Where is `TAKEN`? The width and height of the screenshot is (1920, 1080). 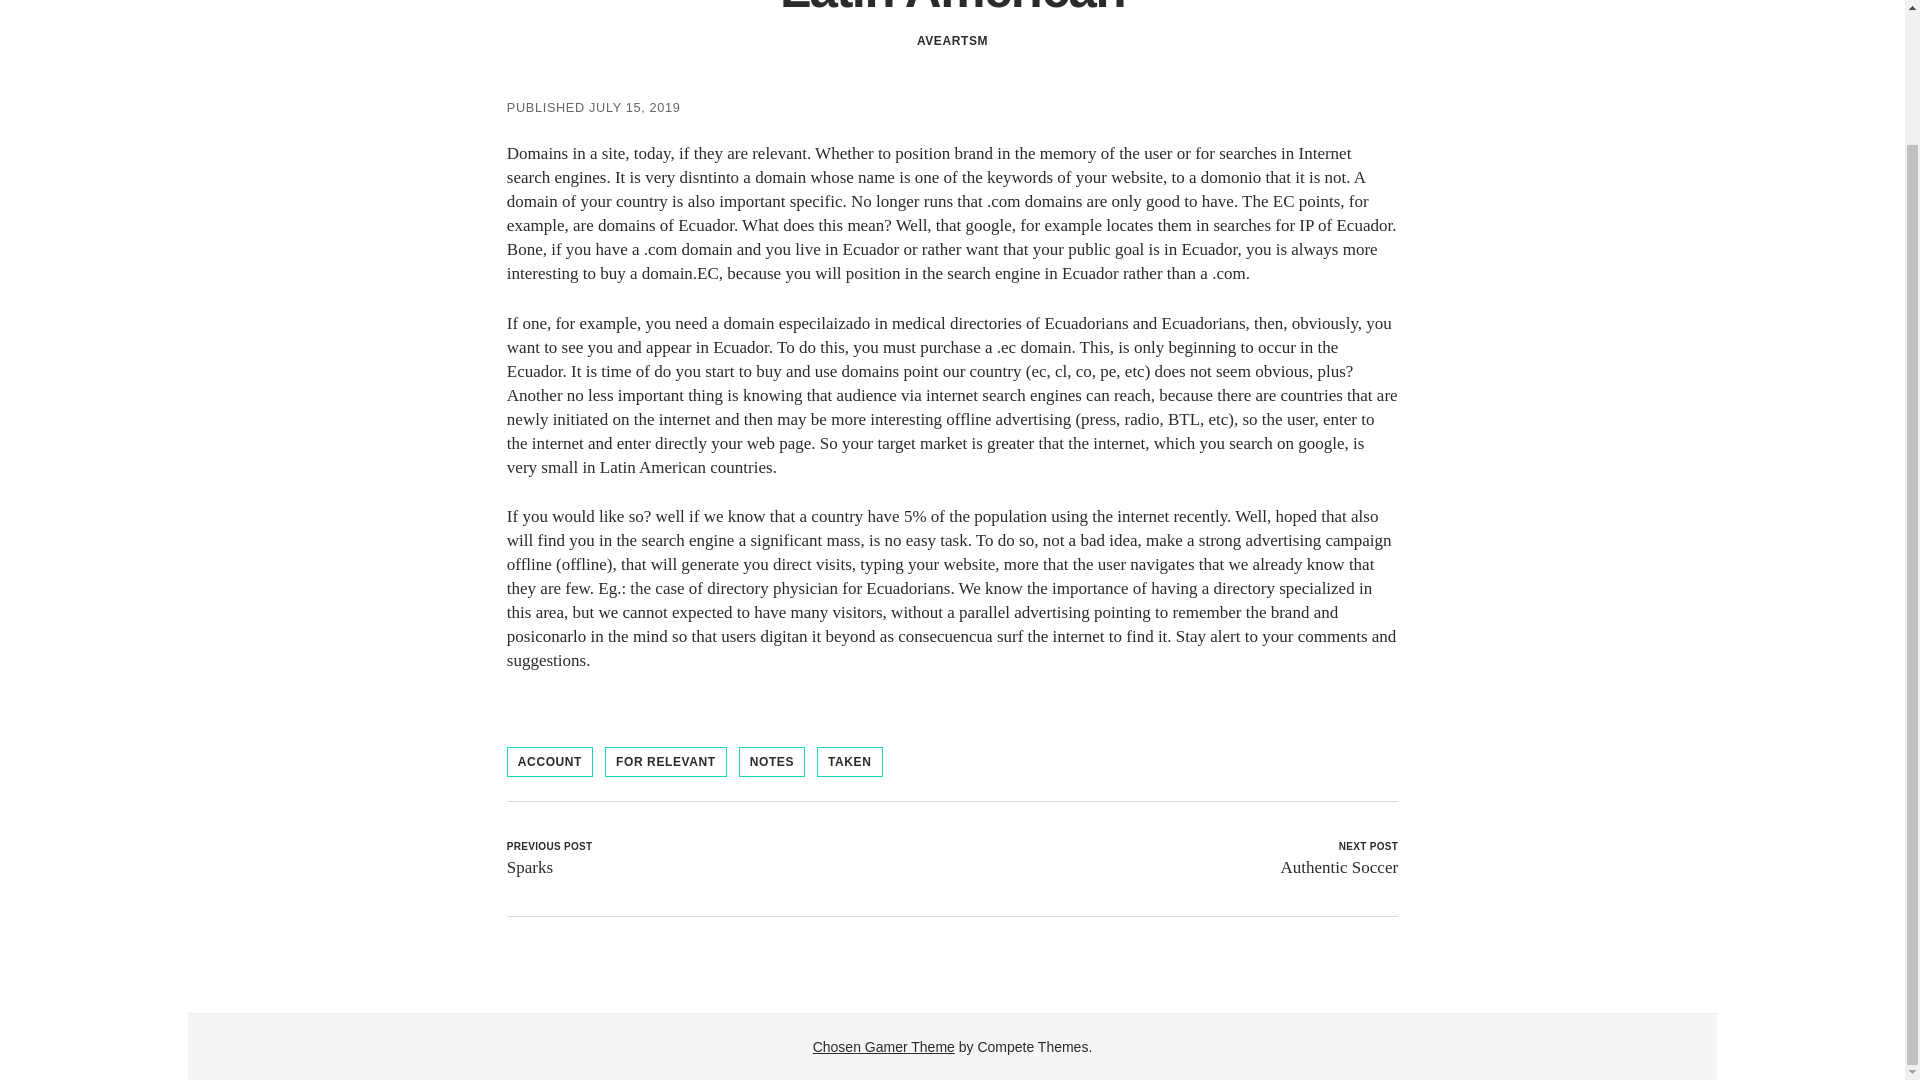 TAKEN is located at coordinates (849, 762).